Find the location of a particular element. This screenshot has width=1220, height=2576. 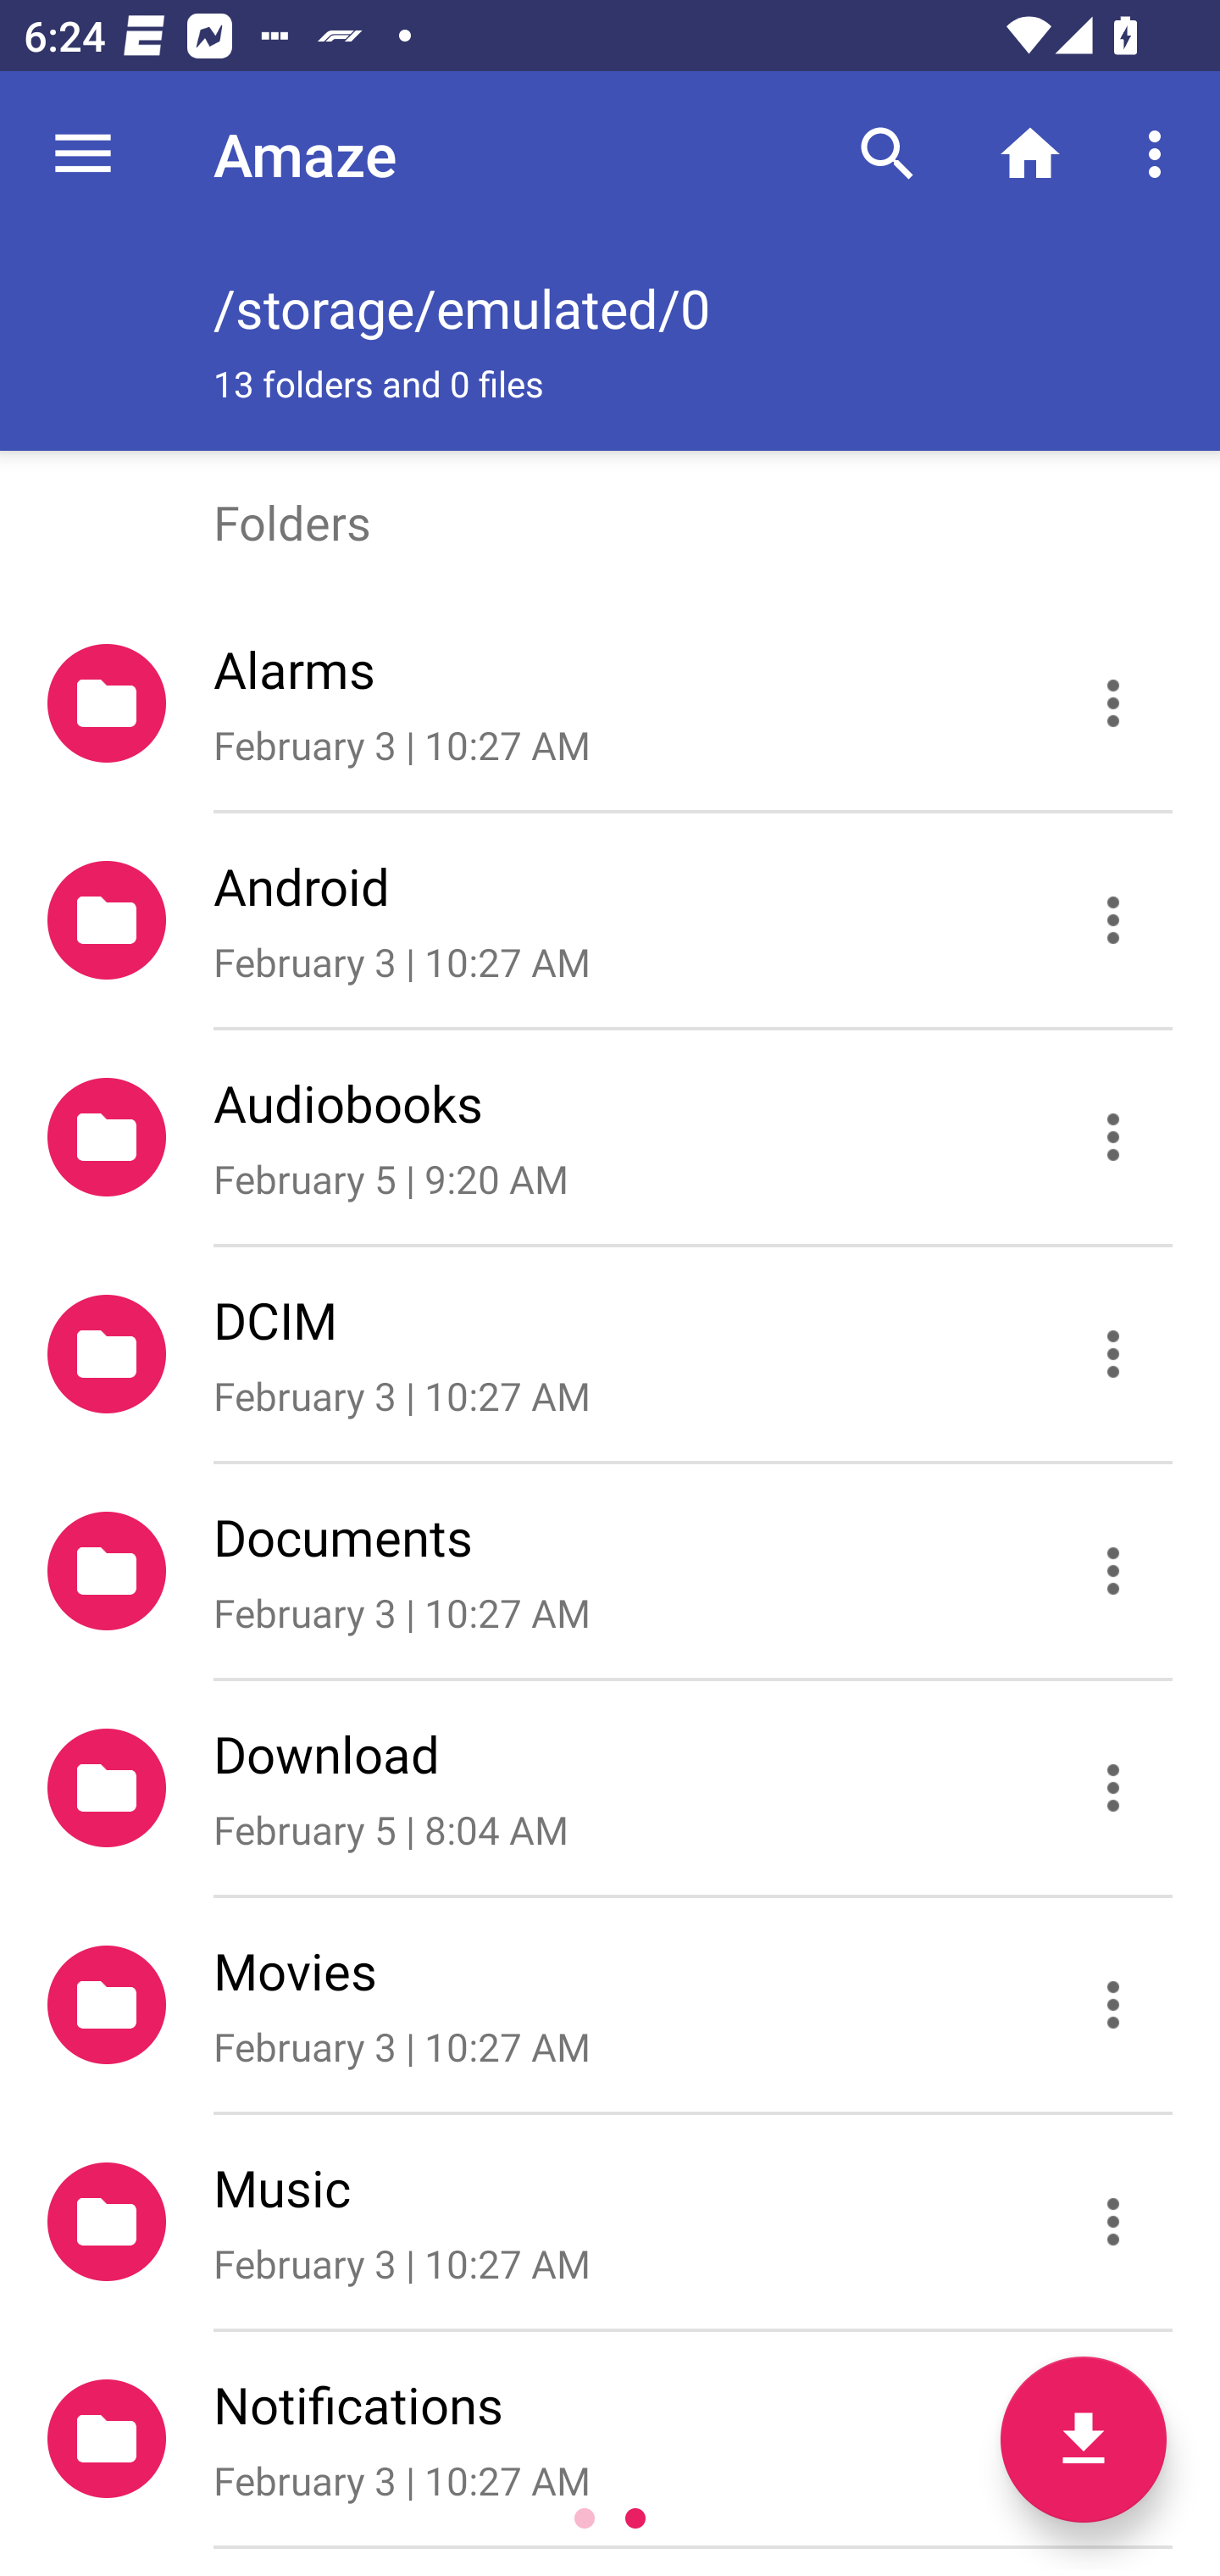

Home is located at coordinates (1030, 154).